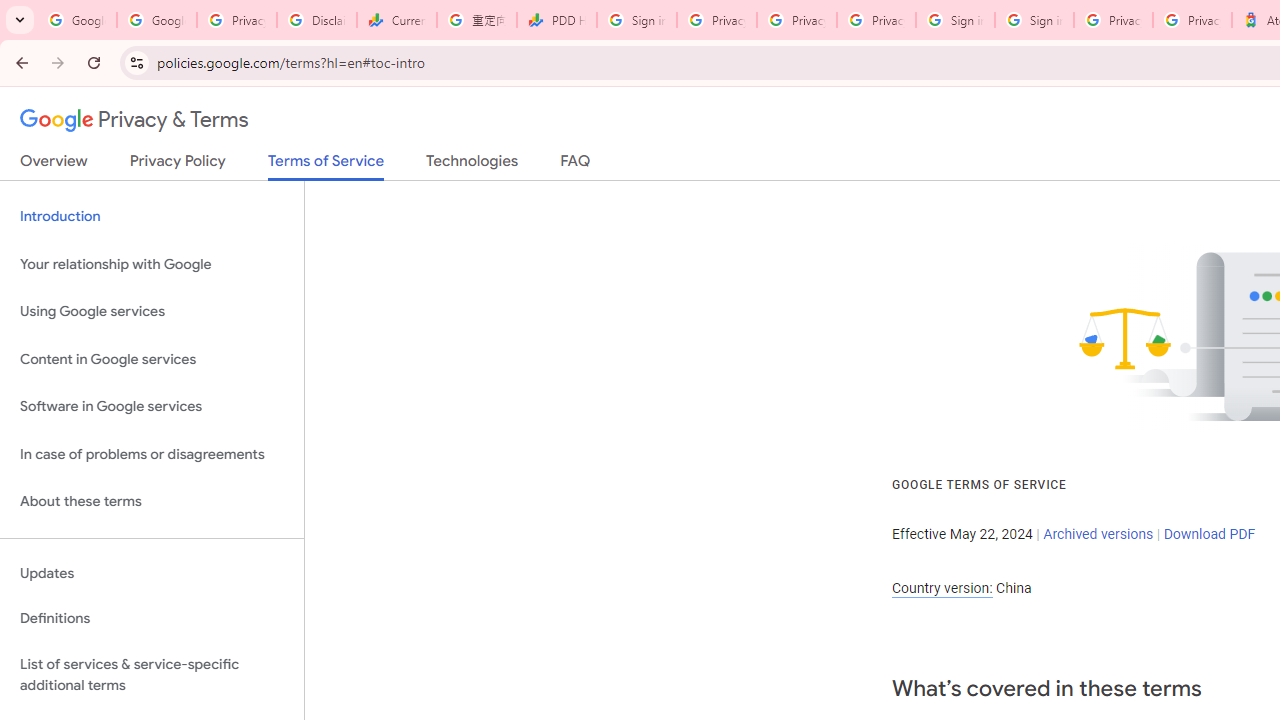 The height and width of the screenshot is (720, 1280). Describe the element at coordinates (1034, 20) in the screenshot. I see `Sign in - Google Accounts` at that location.